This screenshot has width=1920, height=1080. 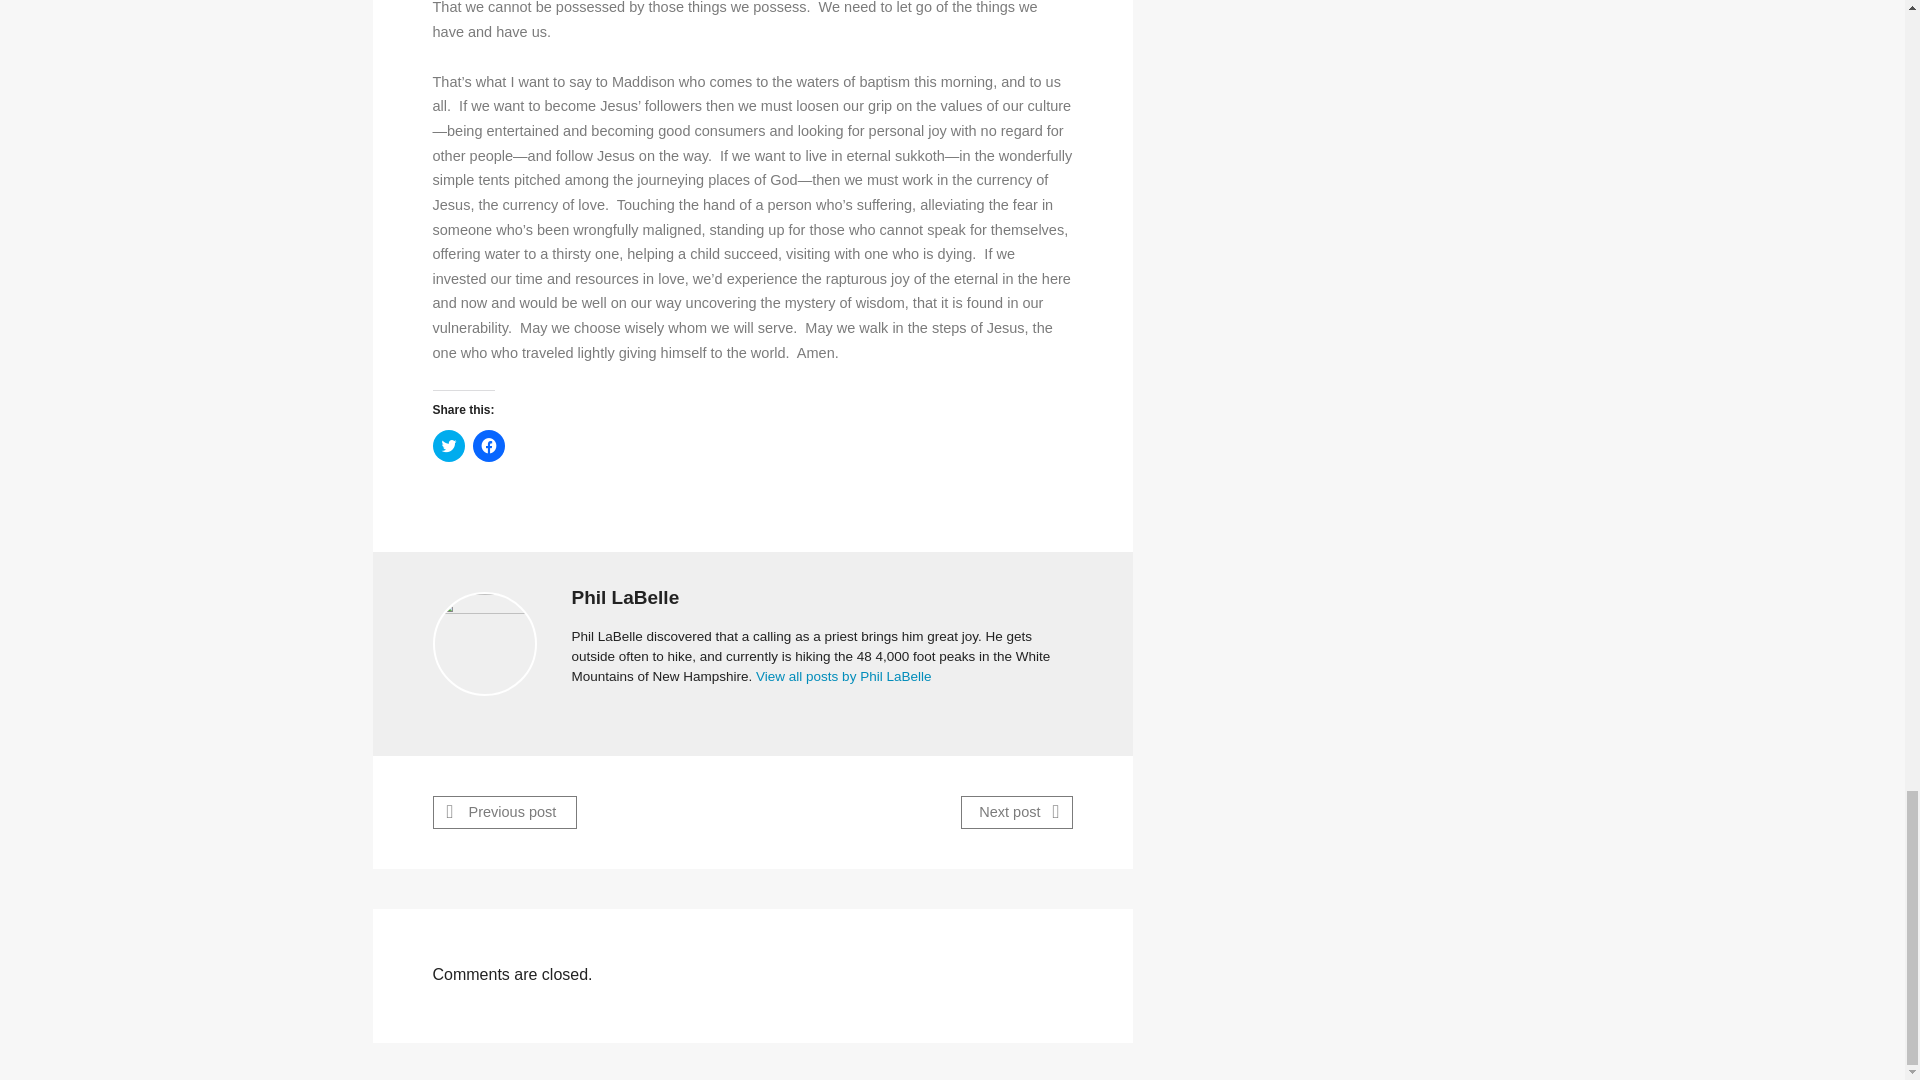 What do you see at coordinates (504, 812) in the screenshot?
I see `Previous post` at bounding box center [504, 812].